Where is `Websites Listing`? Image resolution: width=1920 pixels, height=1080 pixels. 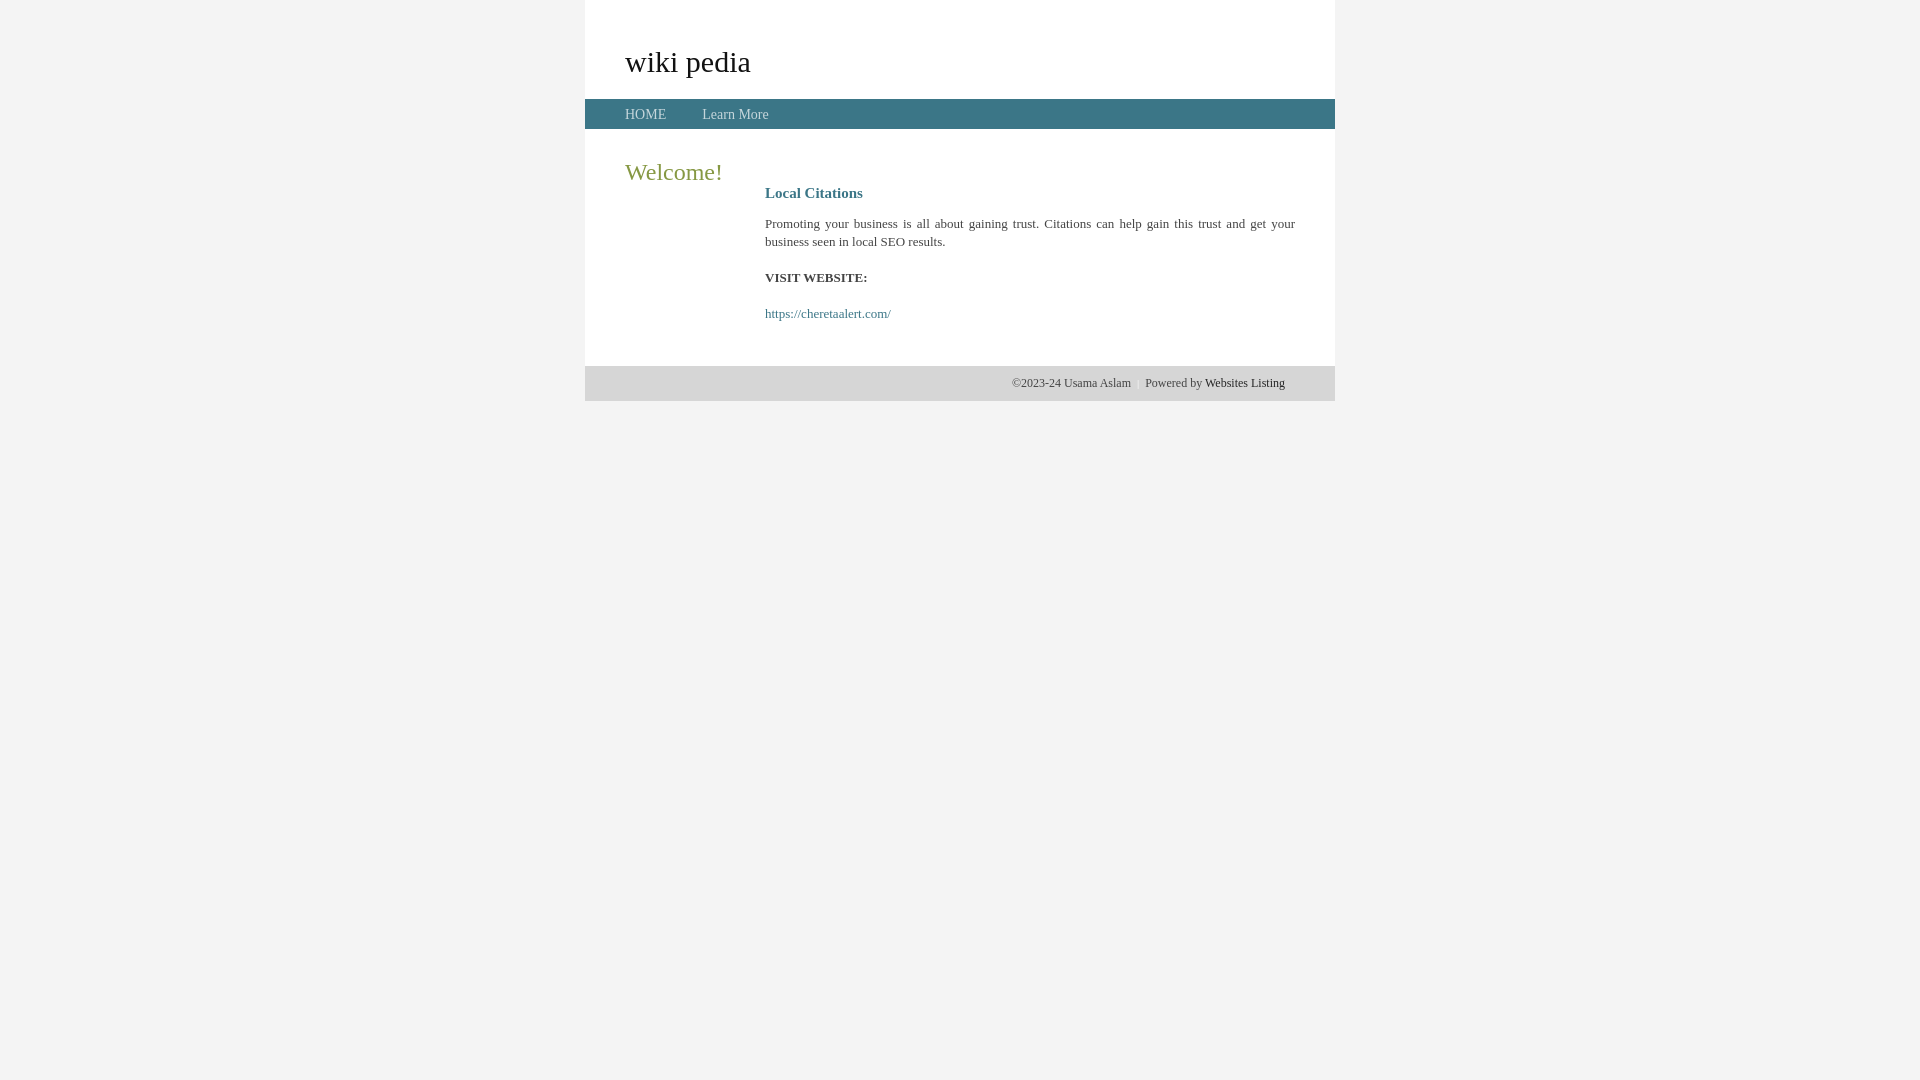
Websites Listing is located at coordinates (1245, 383).